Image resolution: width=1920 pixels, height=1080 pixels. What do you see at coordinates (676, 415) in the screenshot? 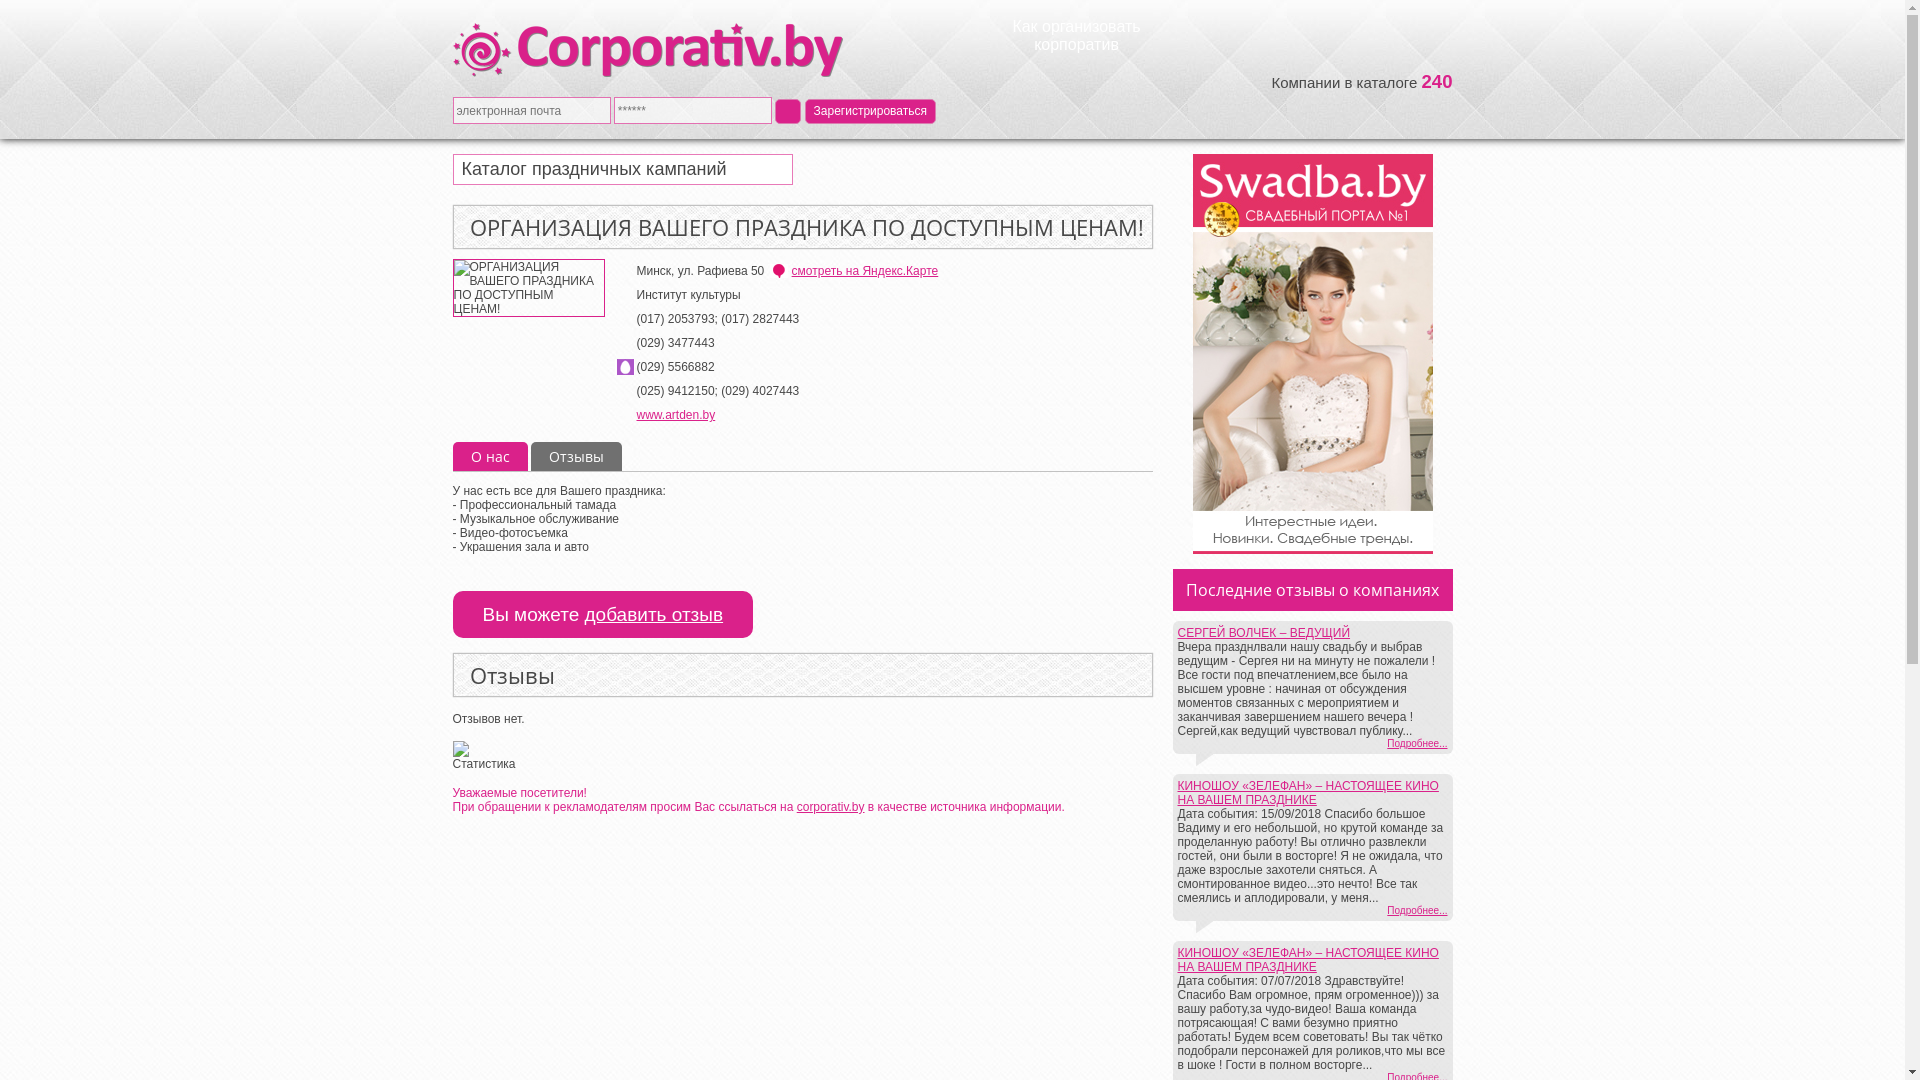
I see `www.artden.by` at bounding box center [676, 415].